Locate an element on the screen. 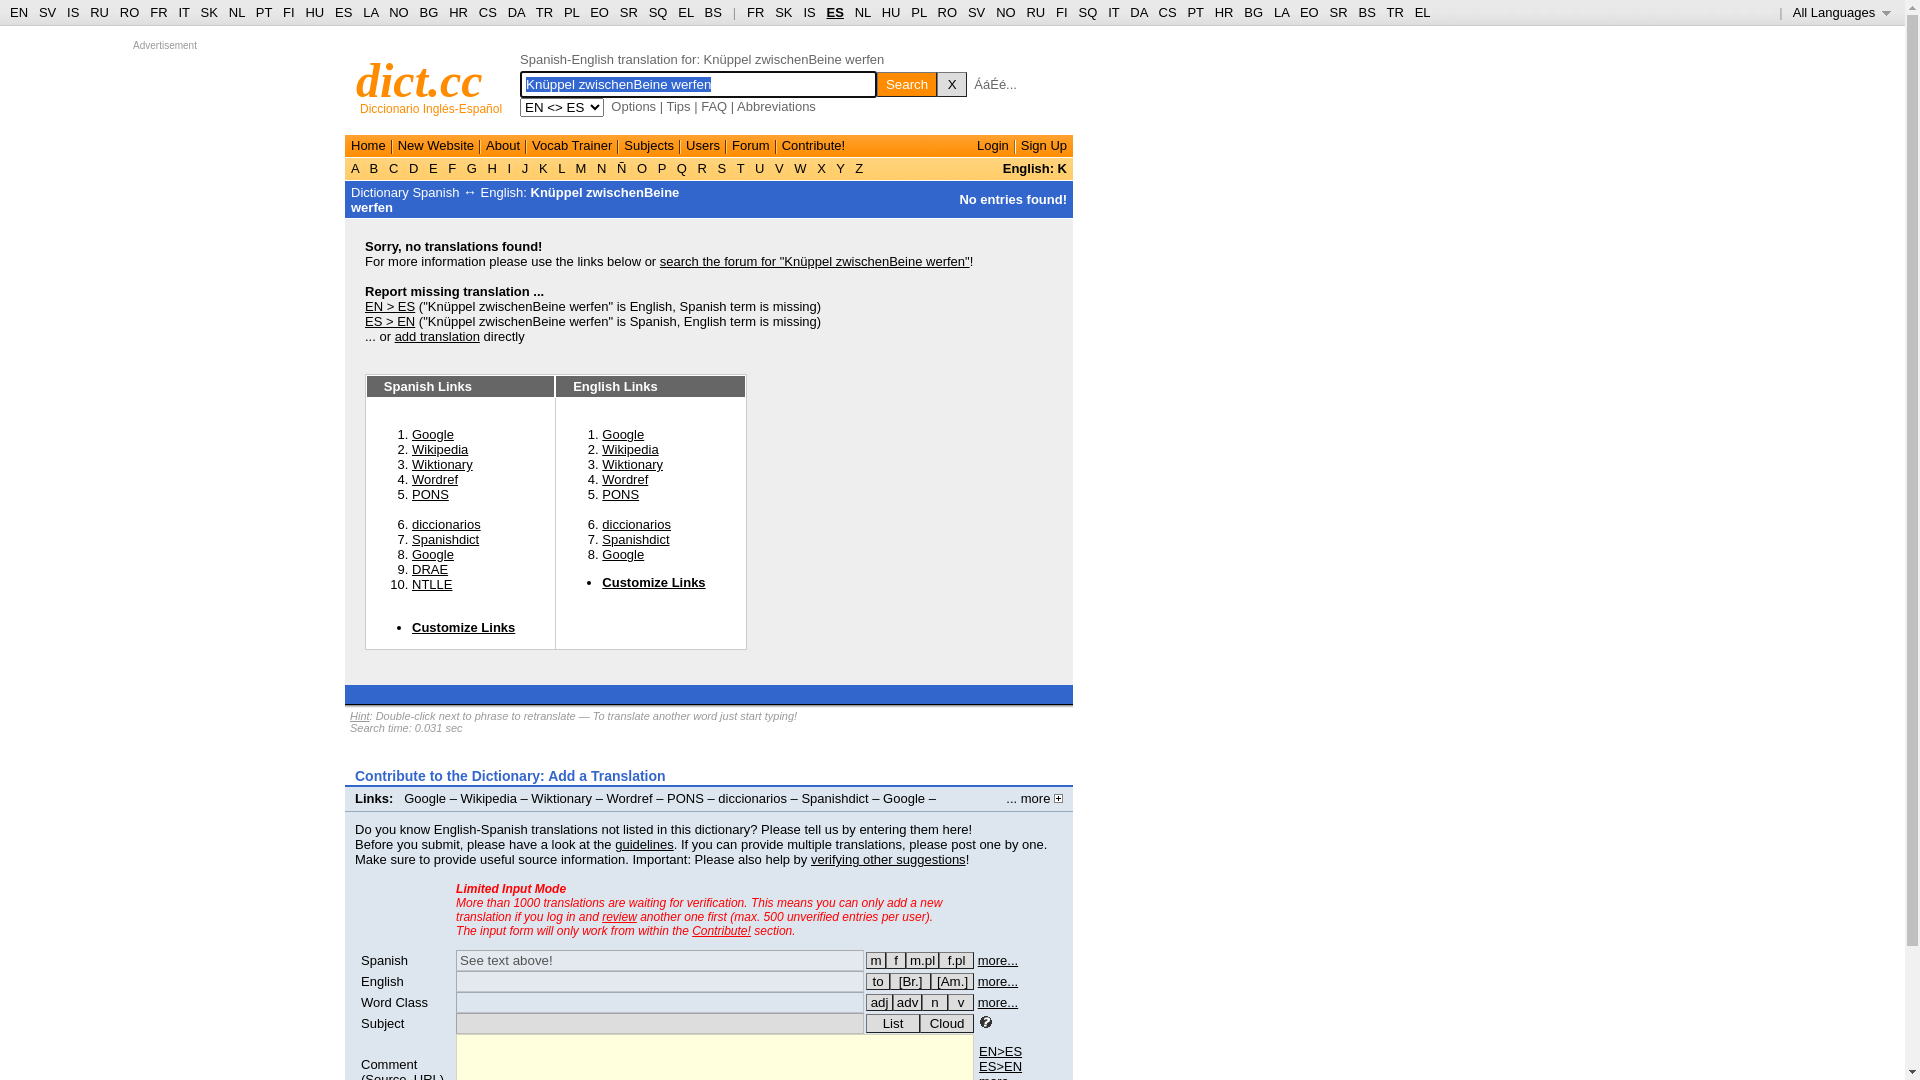 The image size is (1920, 1080). f is located at coordinates (896, 960).